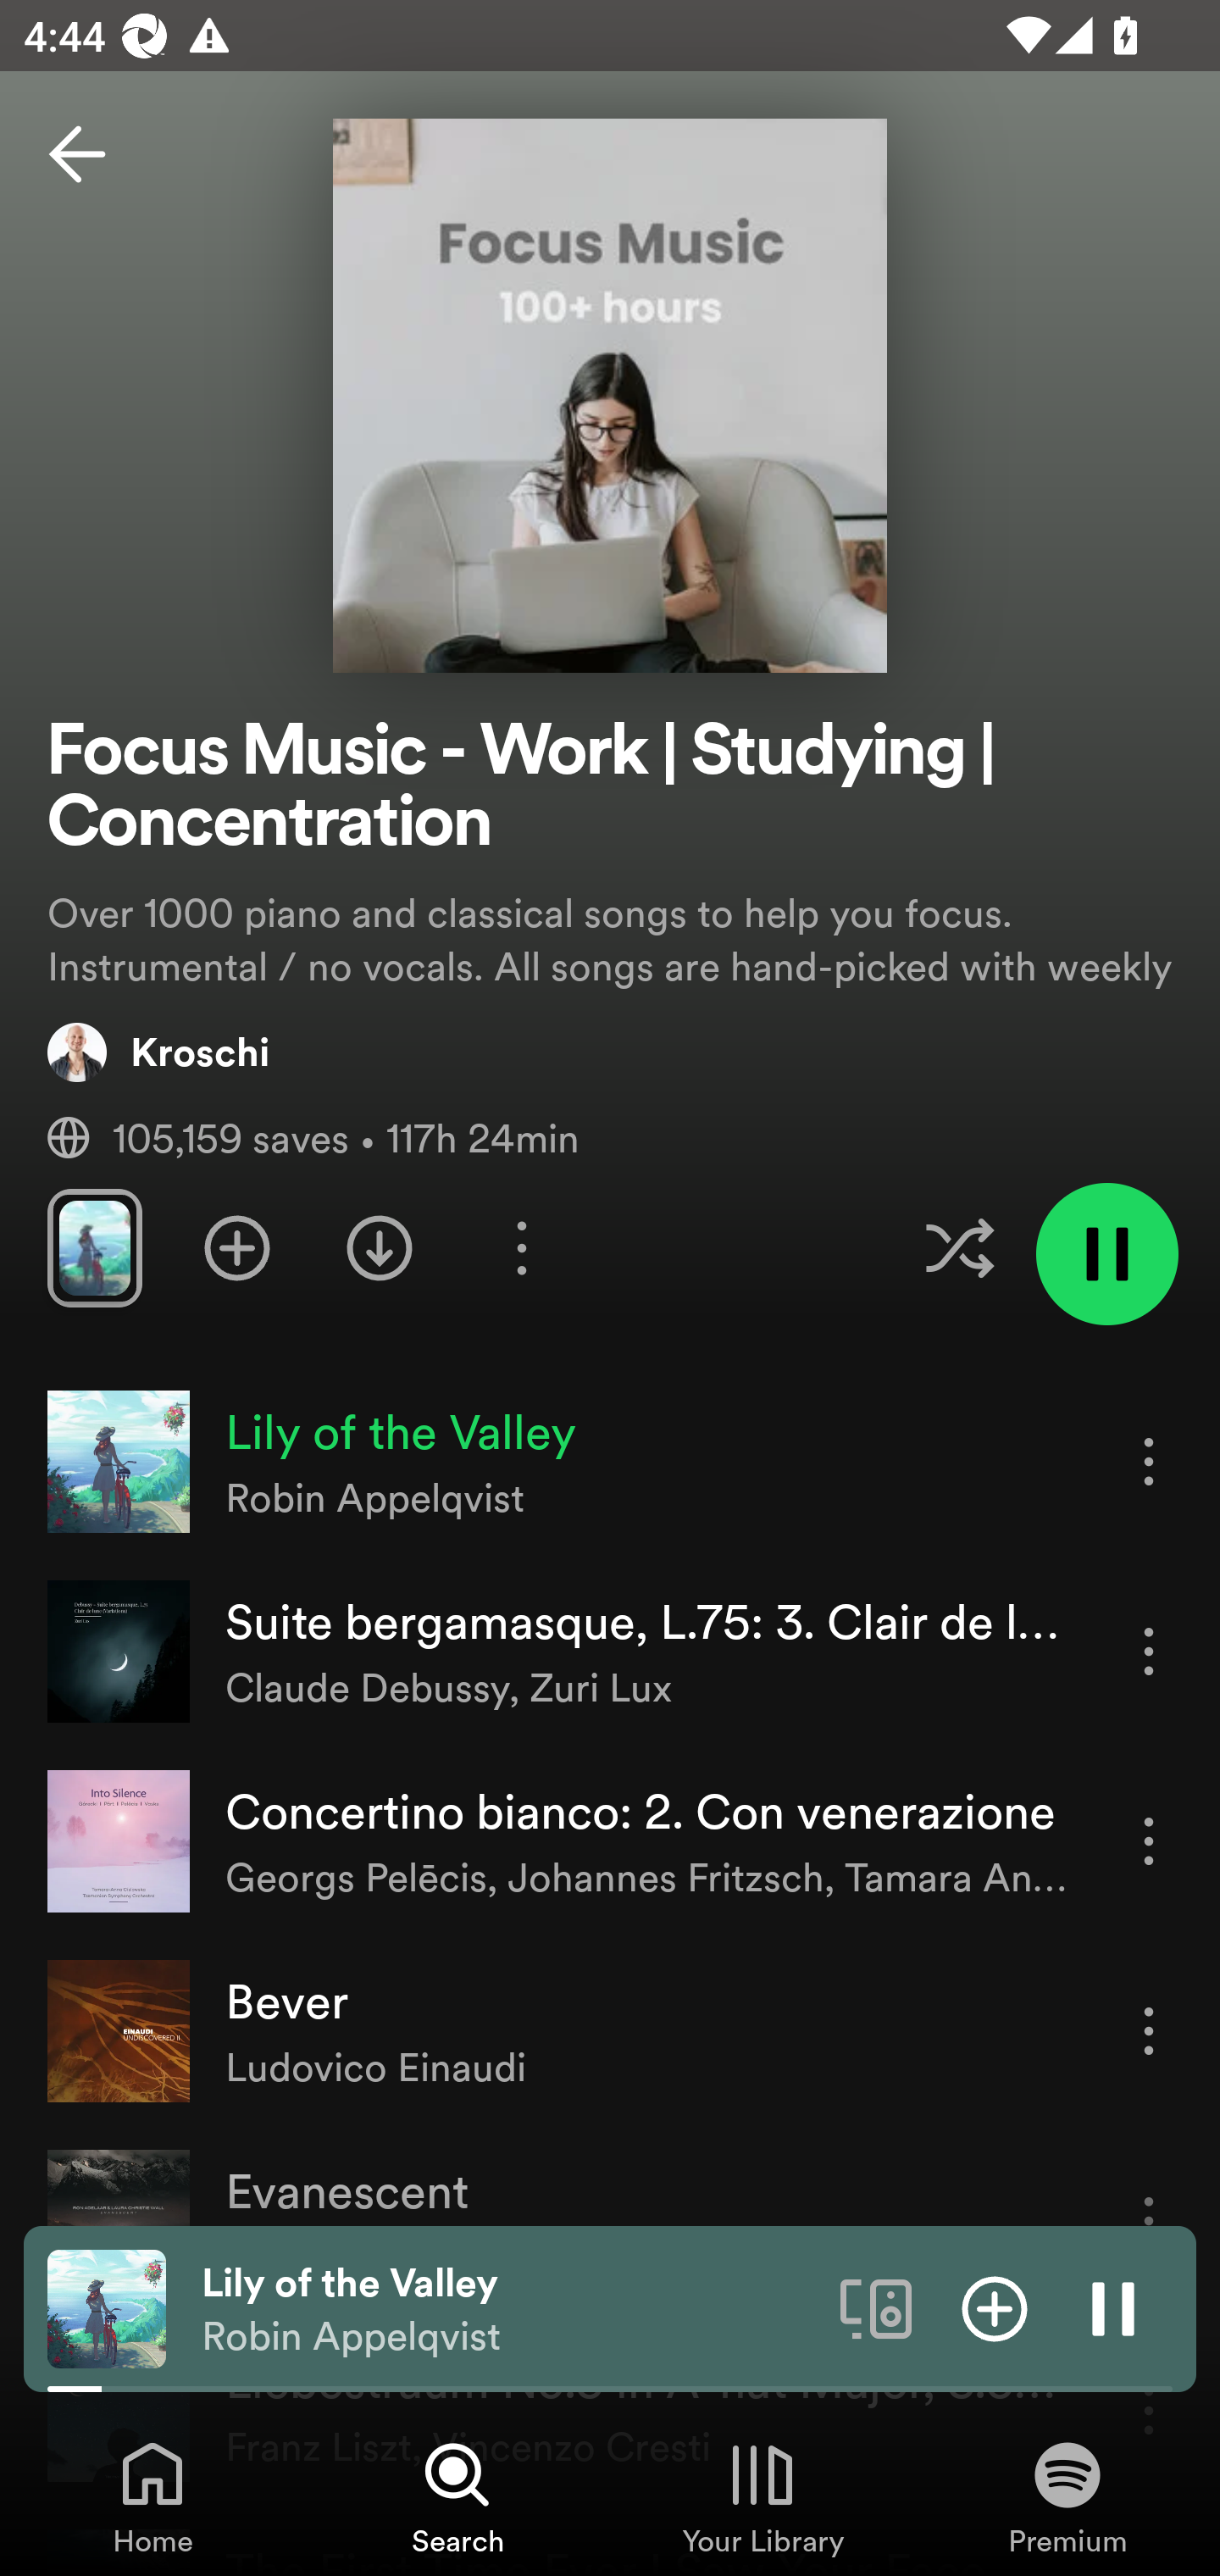 The height and width of the screenshot is (2576, 1220). Describe the element at coordinates (237, 1247) in the screenshot. I see `Add playlist to Your Library` at that location.